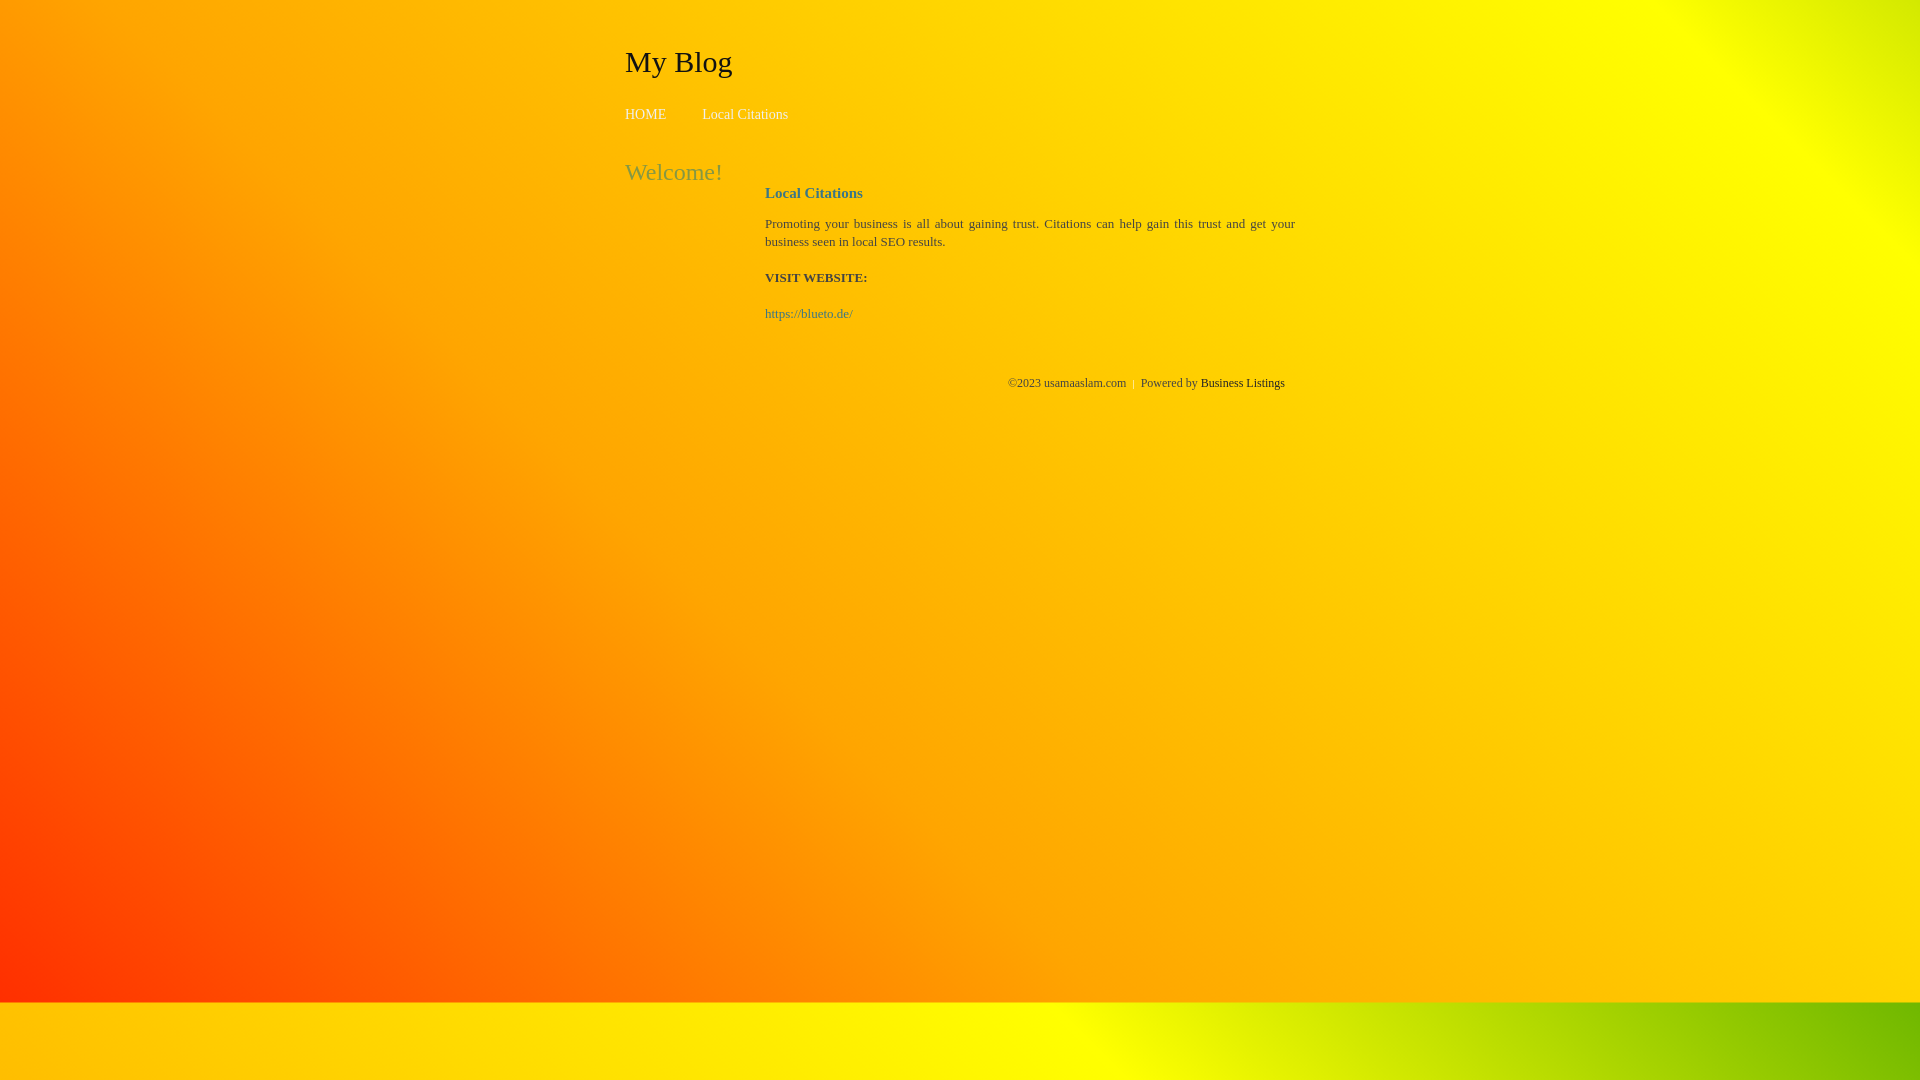 Image resolution: width=1920 pixels, height=1080 pixels. I want to click on My Blog, so click(679, 61).